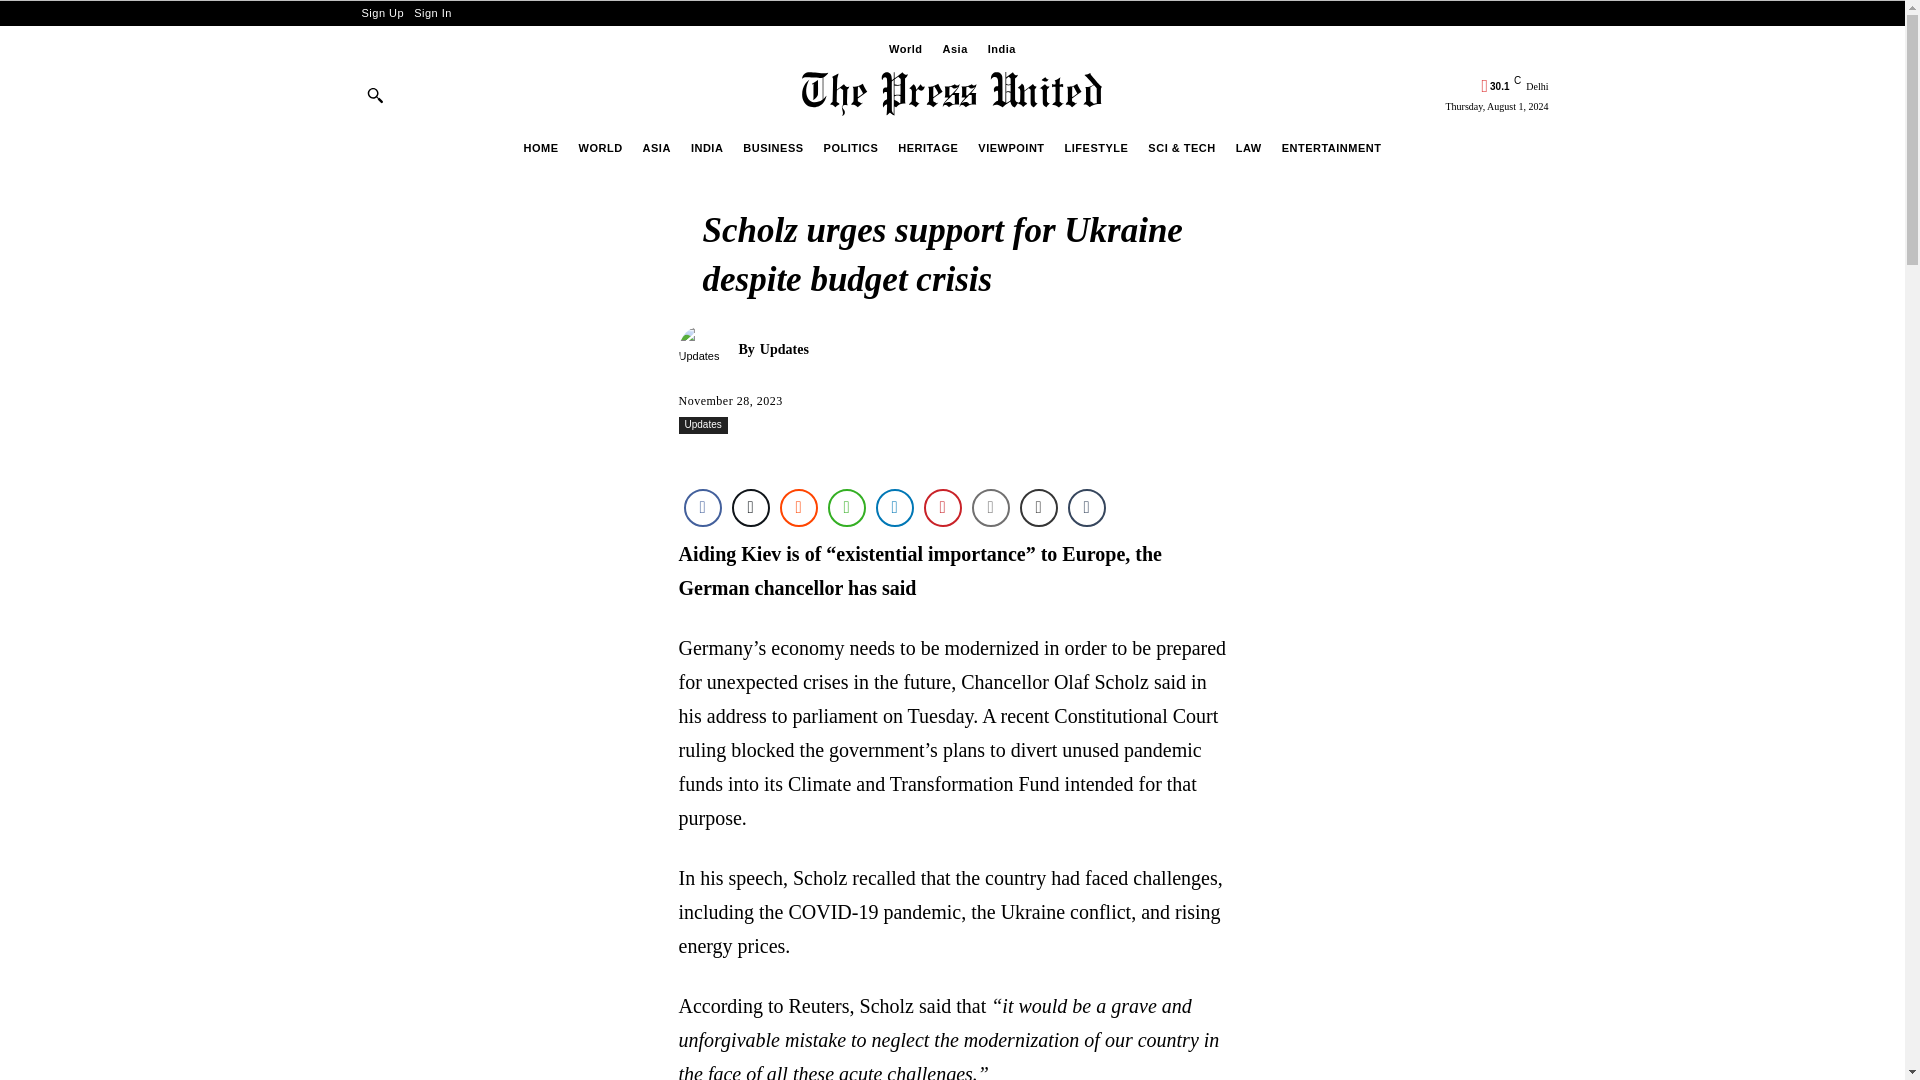 The height and width of the screenshot is (1080, 1920). I want to click on Asia, so click(956, 48).